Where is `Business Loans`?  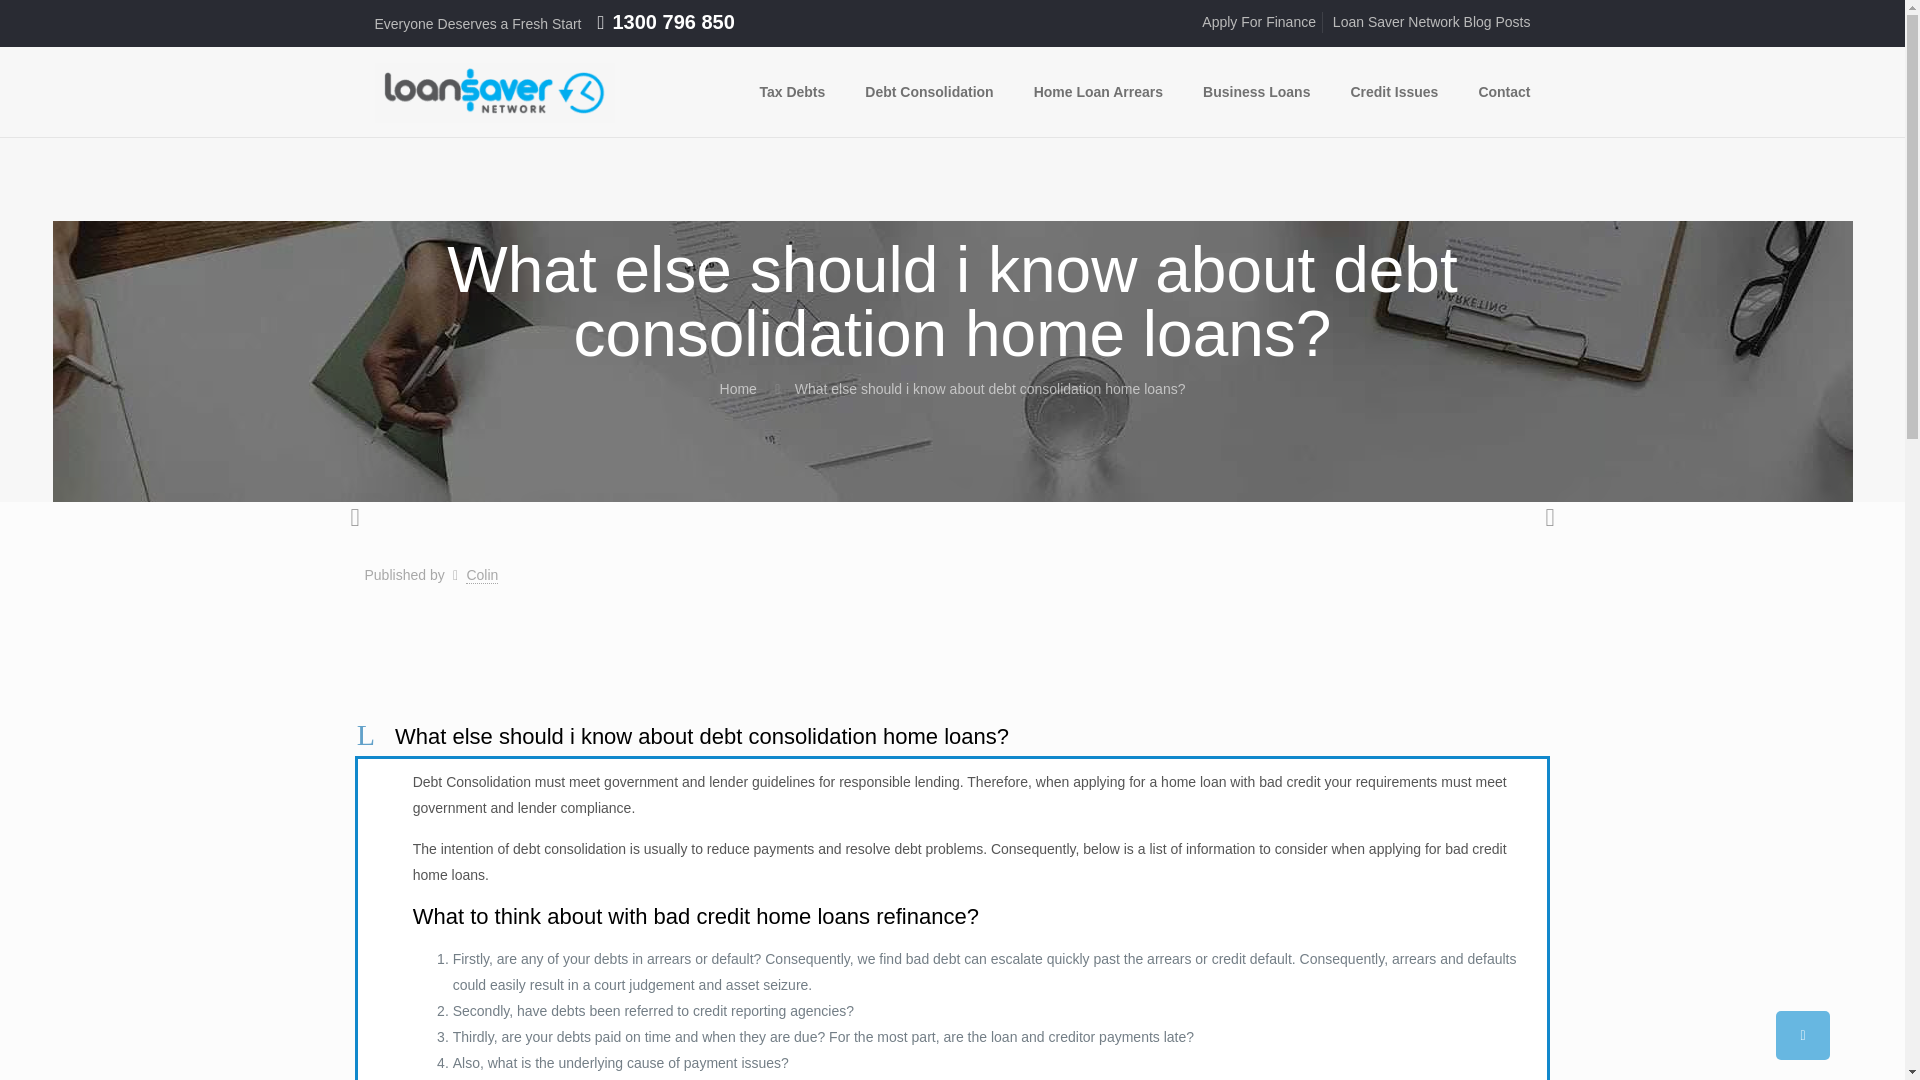
Business Loans is located at coordinates (1256, 92).